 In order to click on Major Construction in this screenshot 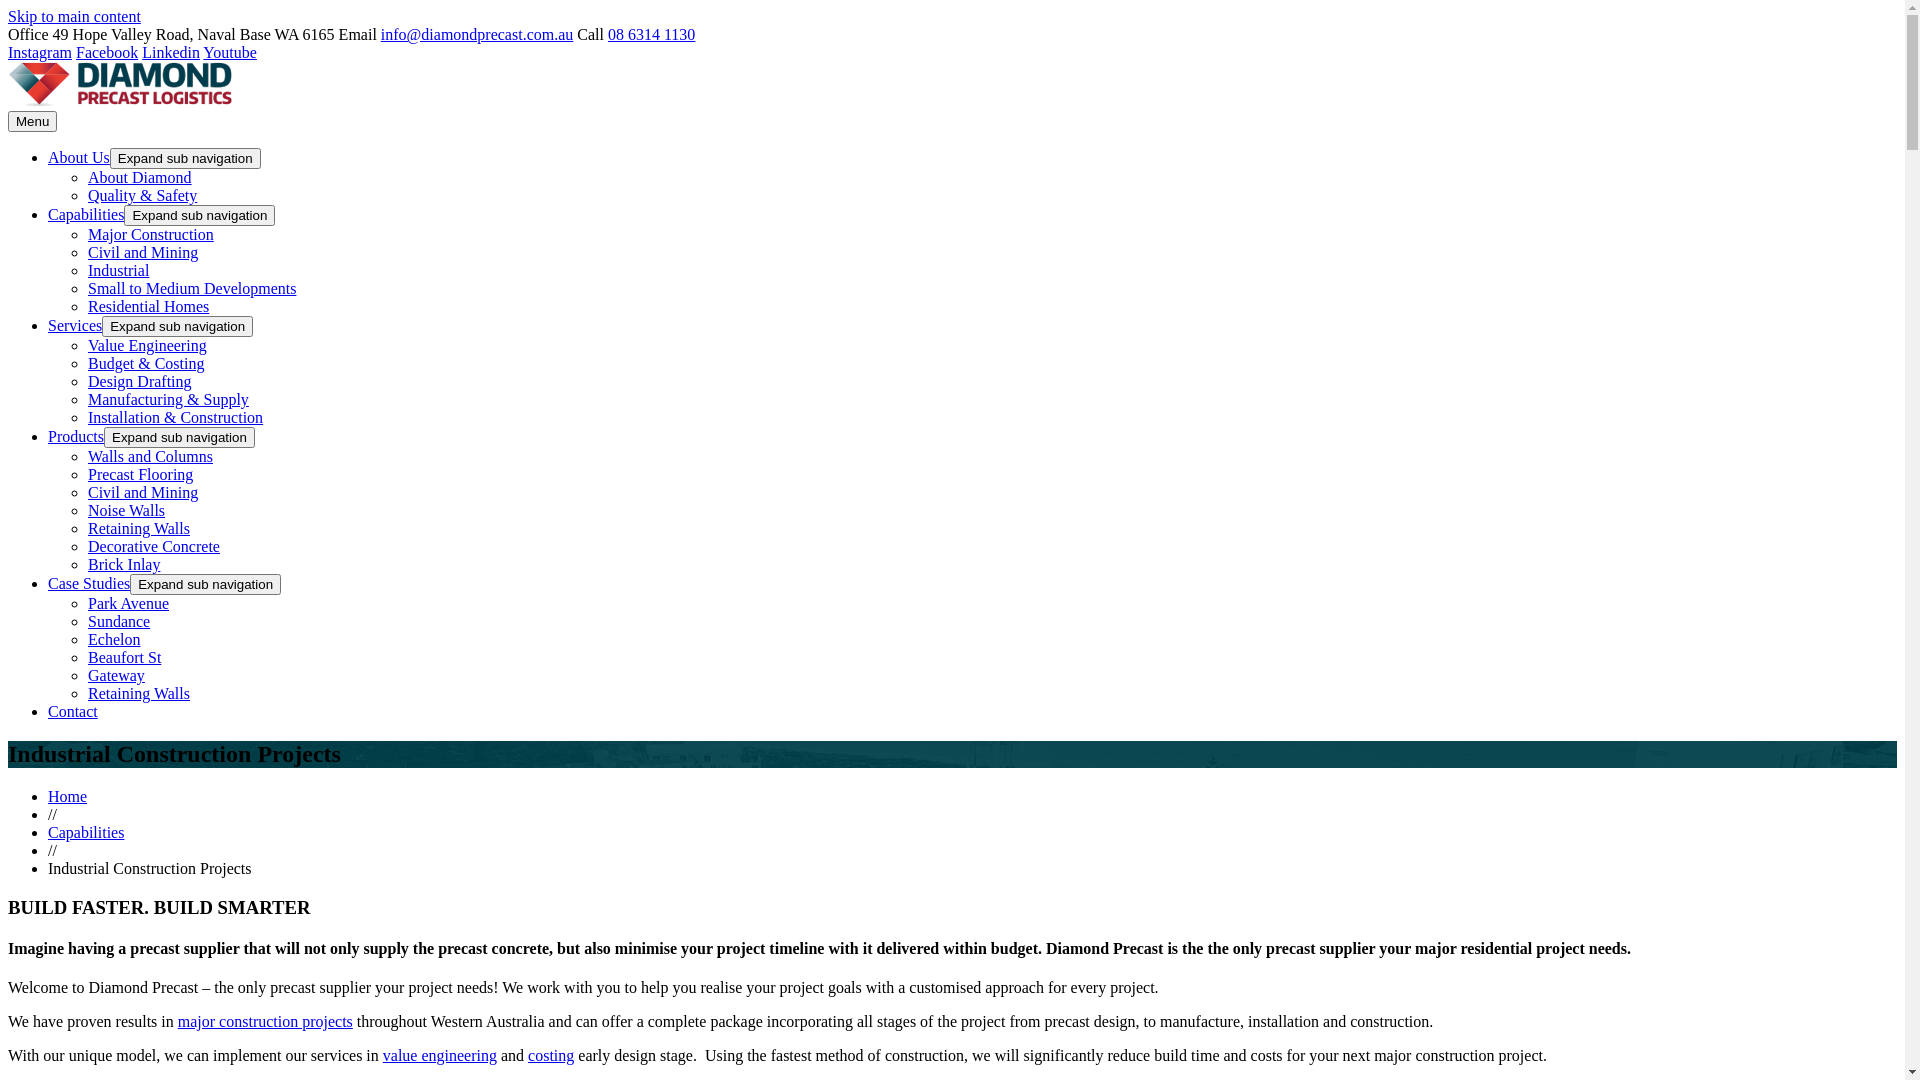, I will do `click(151, 234)`.